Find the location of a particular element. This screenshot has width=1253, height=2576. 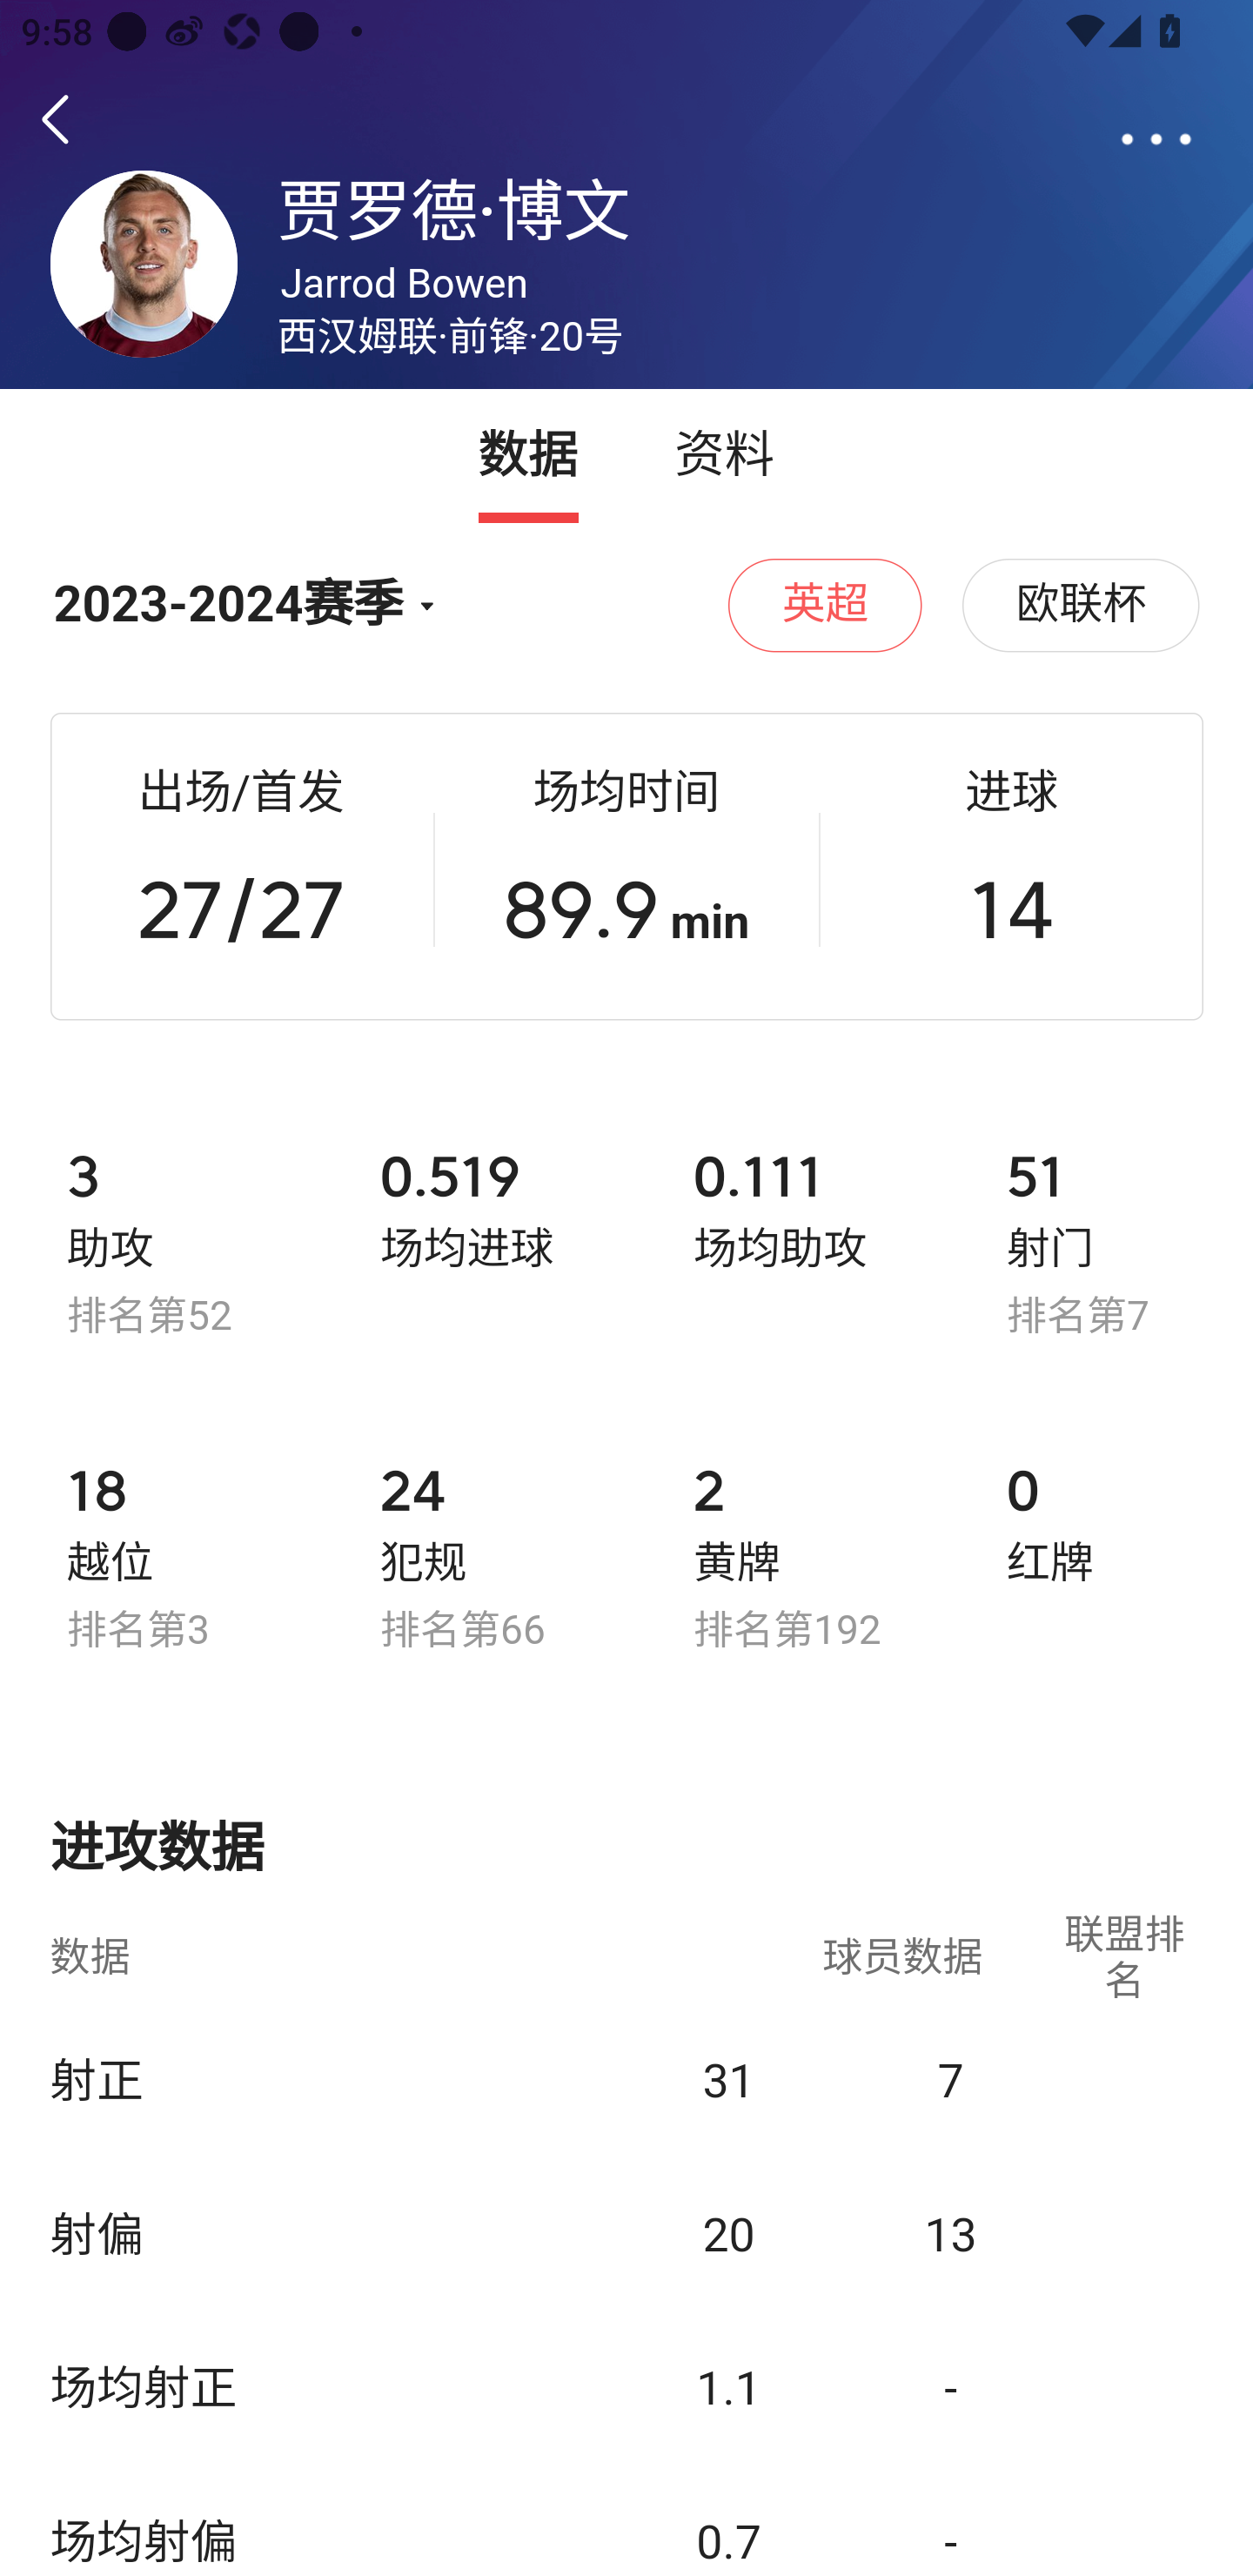

数据 is located at coordinates (529, 456).